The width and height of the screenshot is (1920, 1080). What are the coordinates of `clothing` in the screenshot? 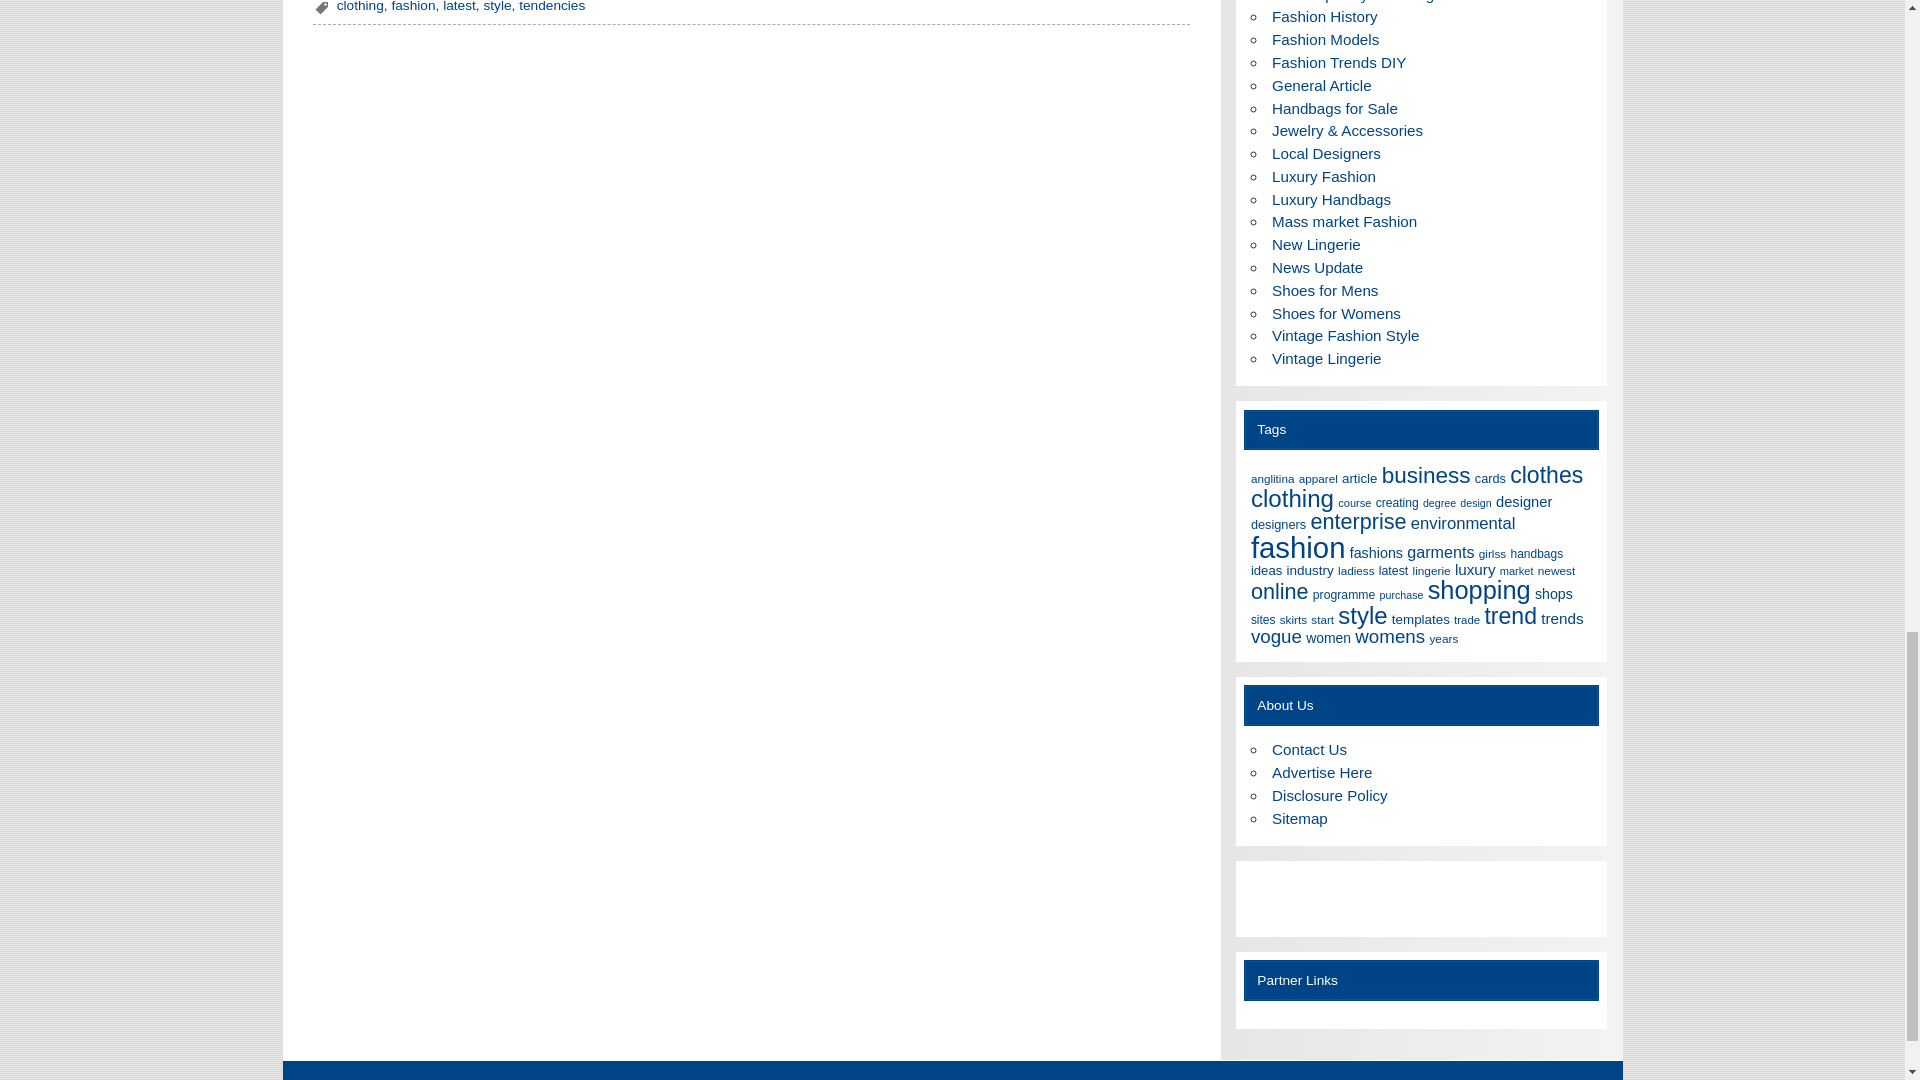 It's located at (360, 6).